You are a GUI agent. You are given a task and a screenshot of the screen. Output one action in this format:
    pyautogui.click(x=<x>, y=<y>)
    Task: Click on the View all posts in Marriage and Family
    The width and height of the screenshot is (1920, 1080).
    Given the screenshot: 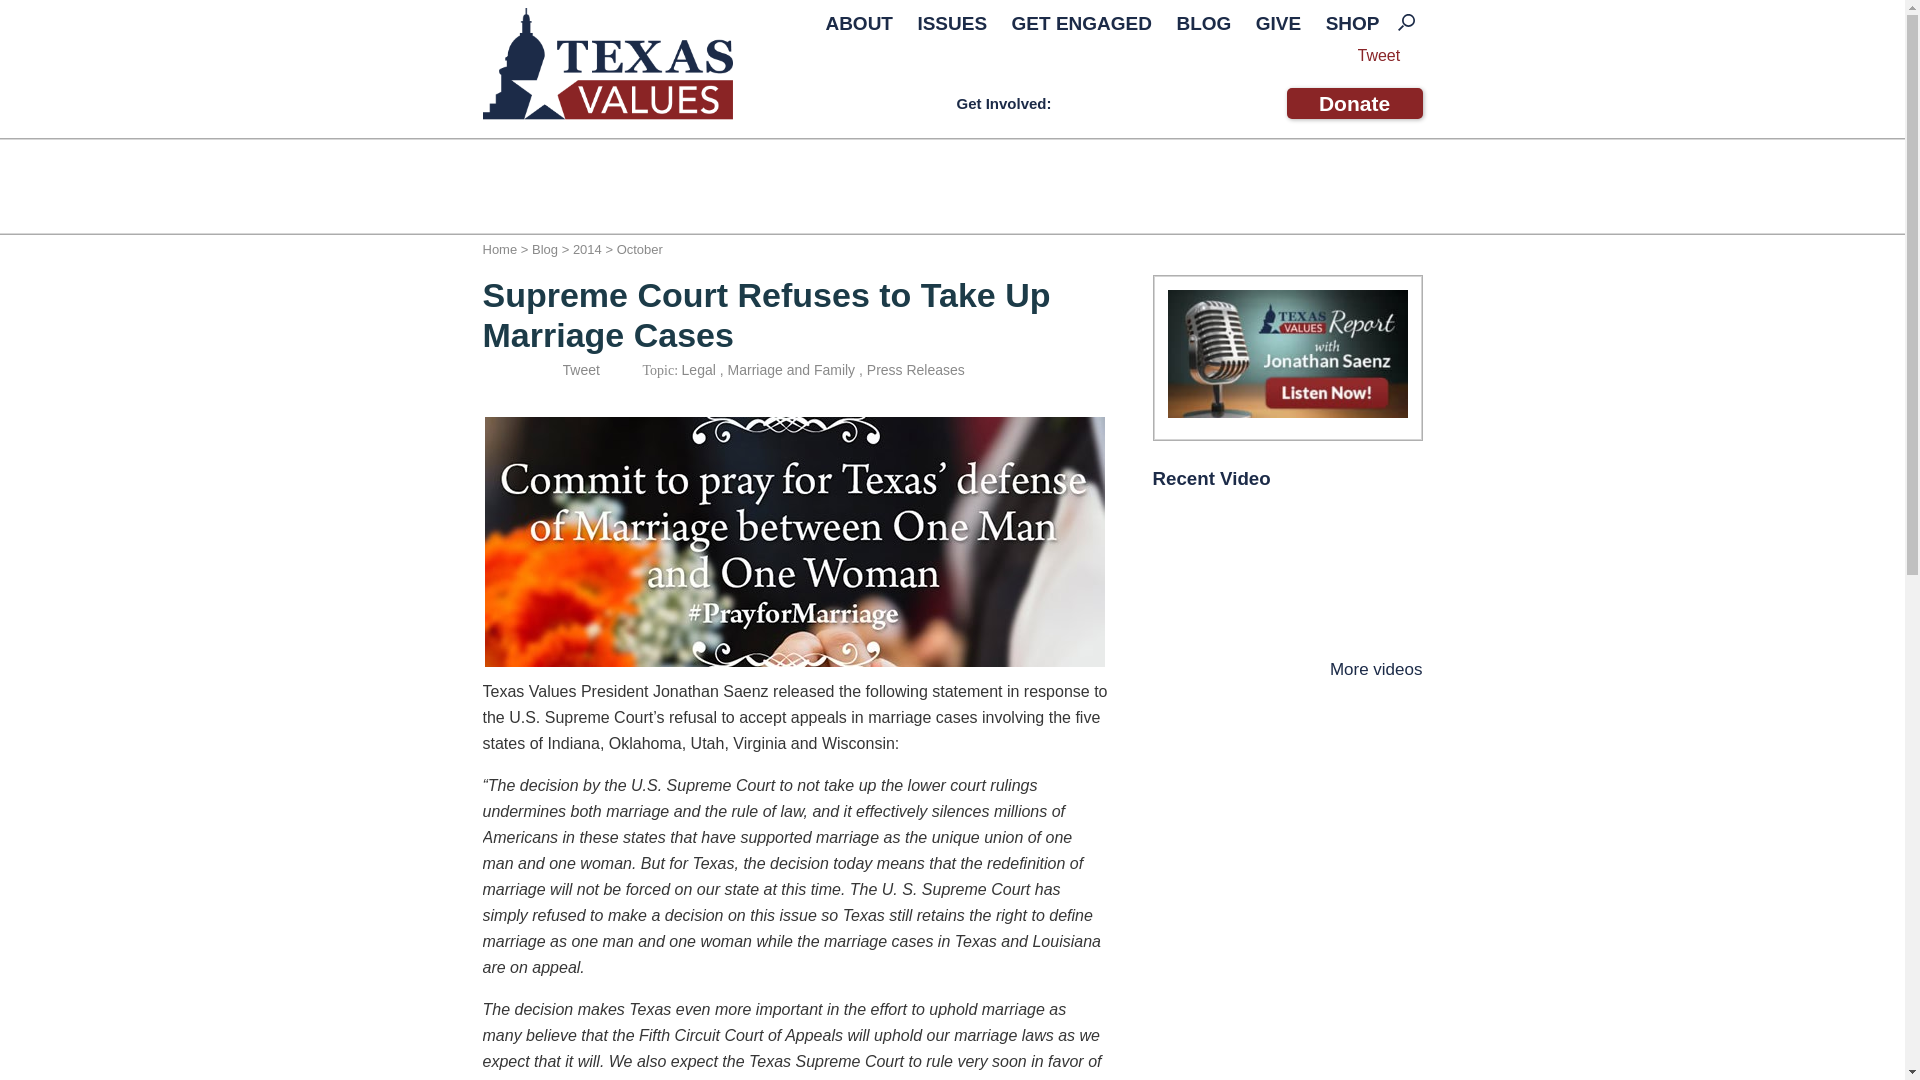 What is the action you would take?
    pyautogui.click(x=792, y=370)
    